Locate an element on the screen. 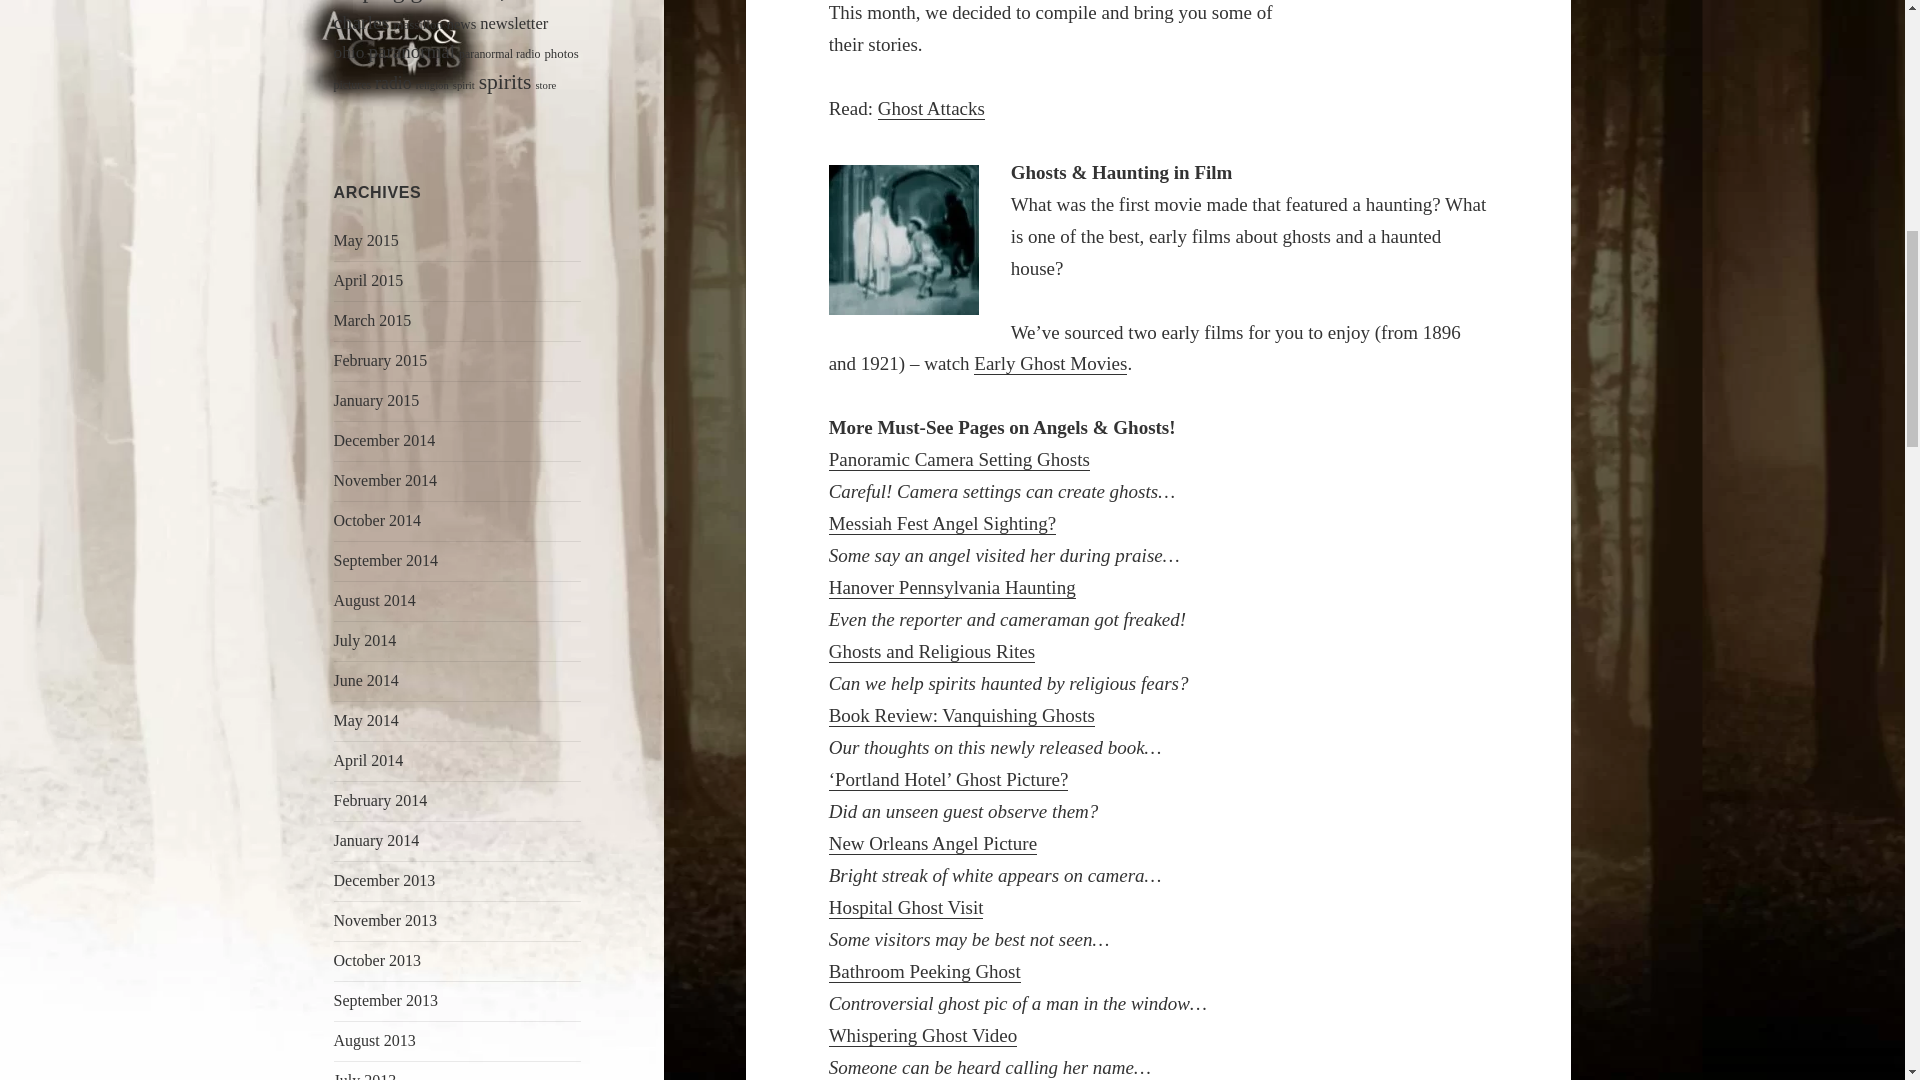 The width and height of the screenshot is (1920, 1080). newsletter is located at coordinates (514, 24).